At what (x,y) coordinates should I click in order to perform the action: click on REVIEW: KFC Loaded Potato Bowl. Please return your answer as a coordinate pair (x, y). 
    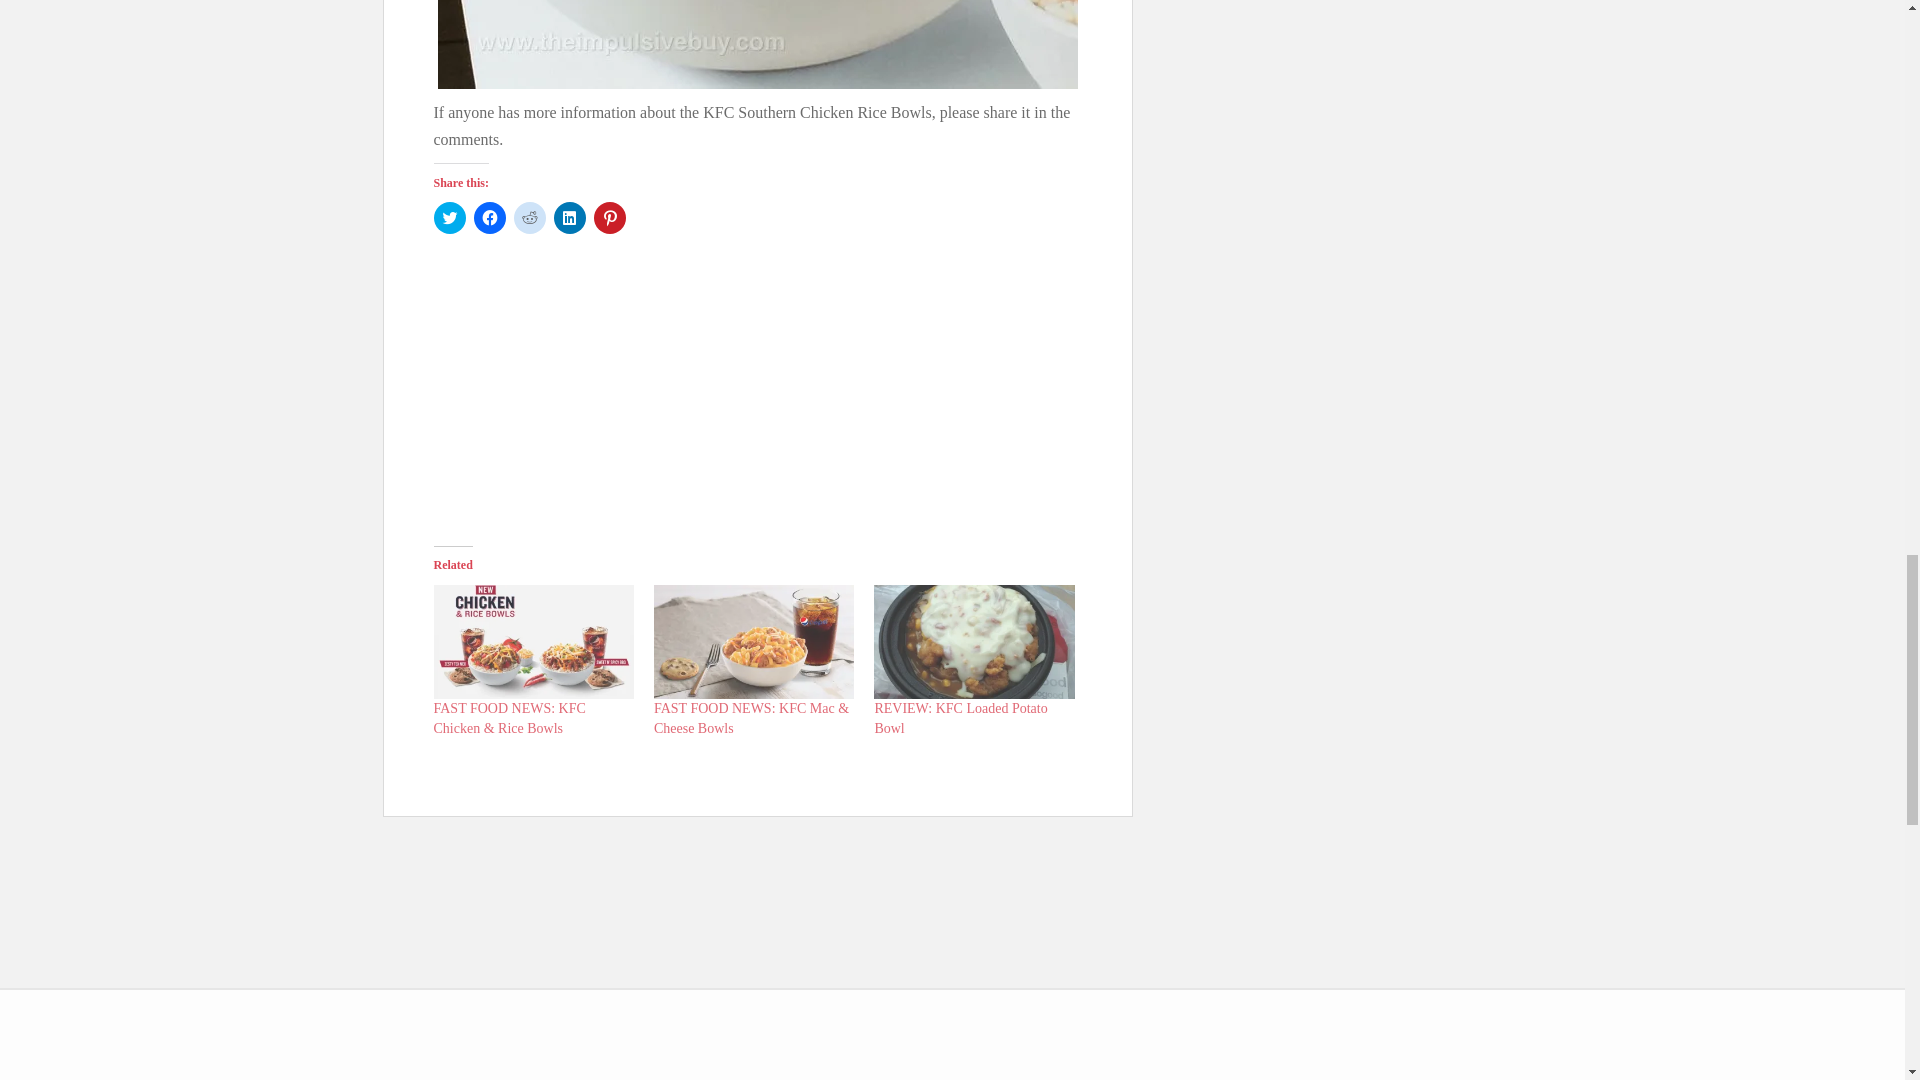
    Looking at the image, I should click on (960, 718).